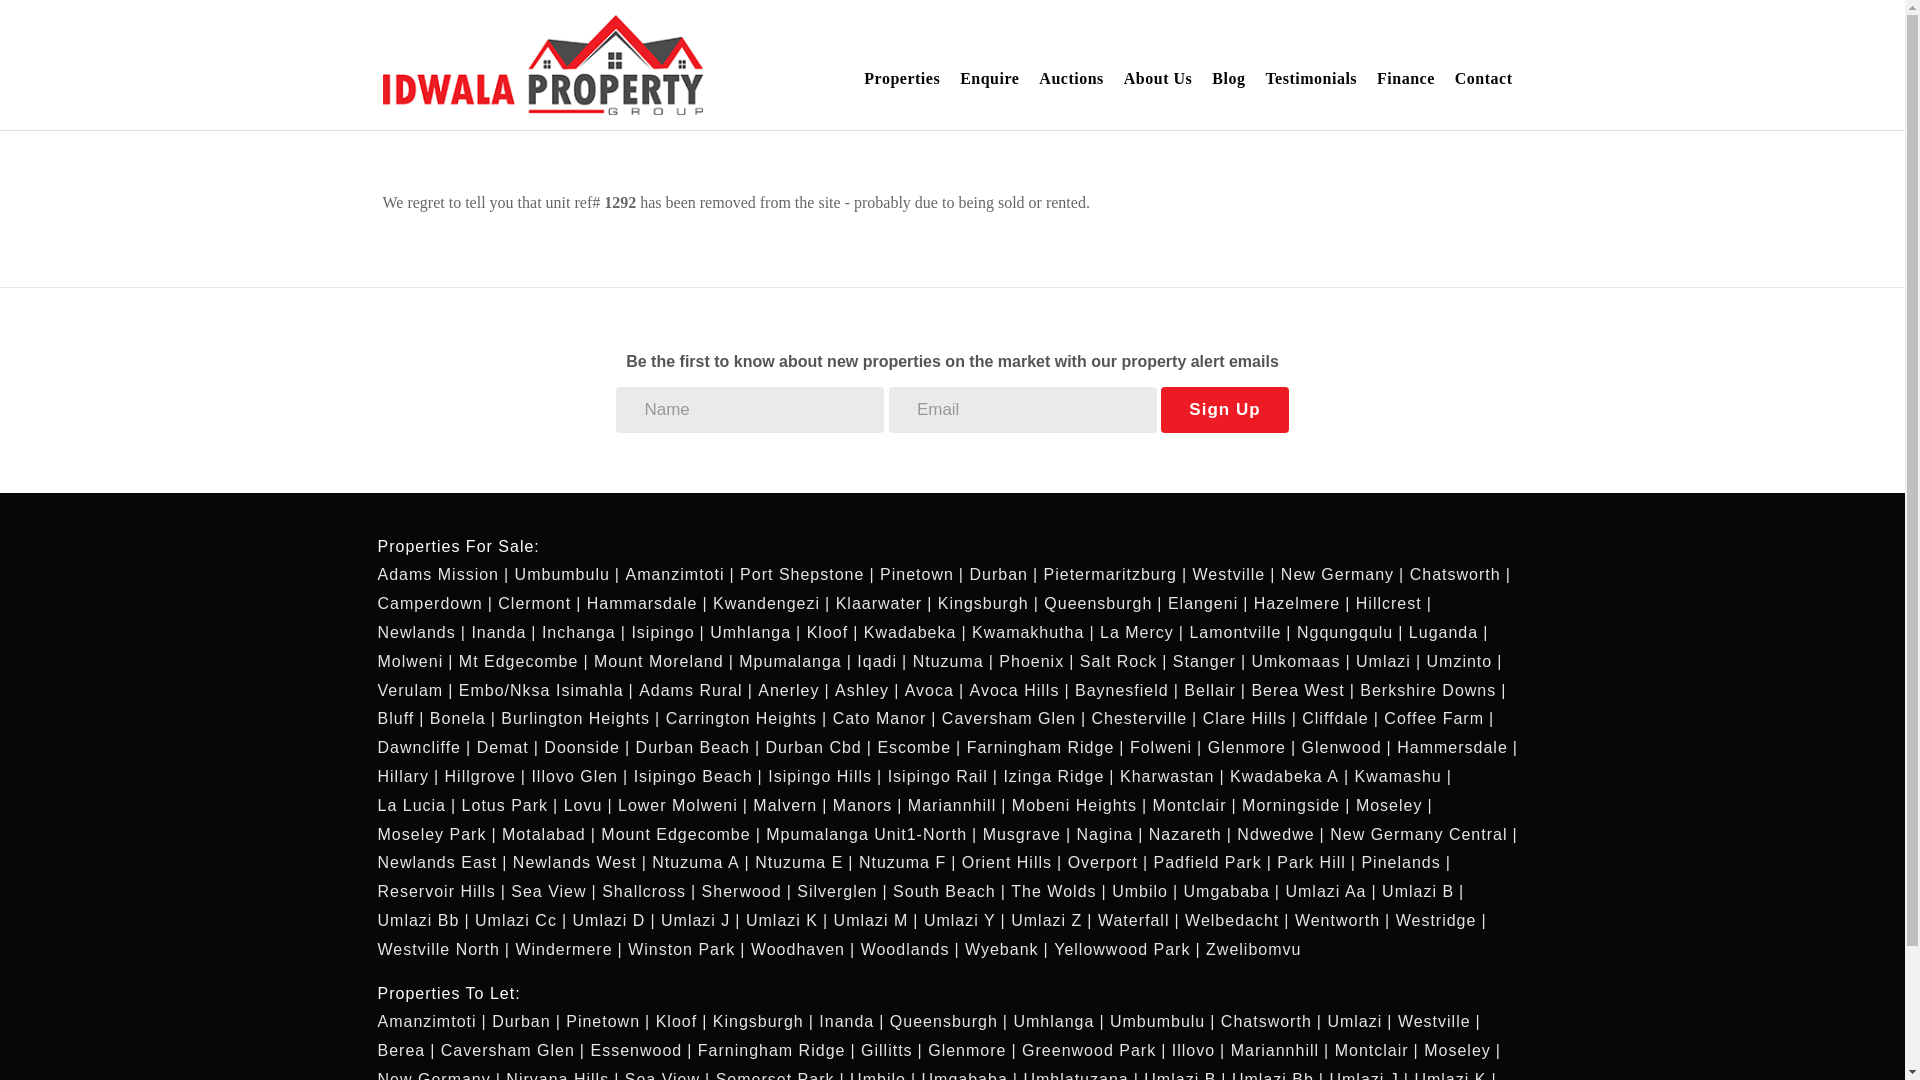  I want to click on Properties for sale in Camperdown, so click(436, 604).